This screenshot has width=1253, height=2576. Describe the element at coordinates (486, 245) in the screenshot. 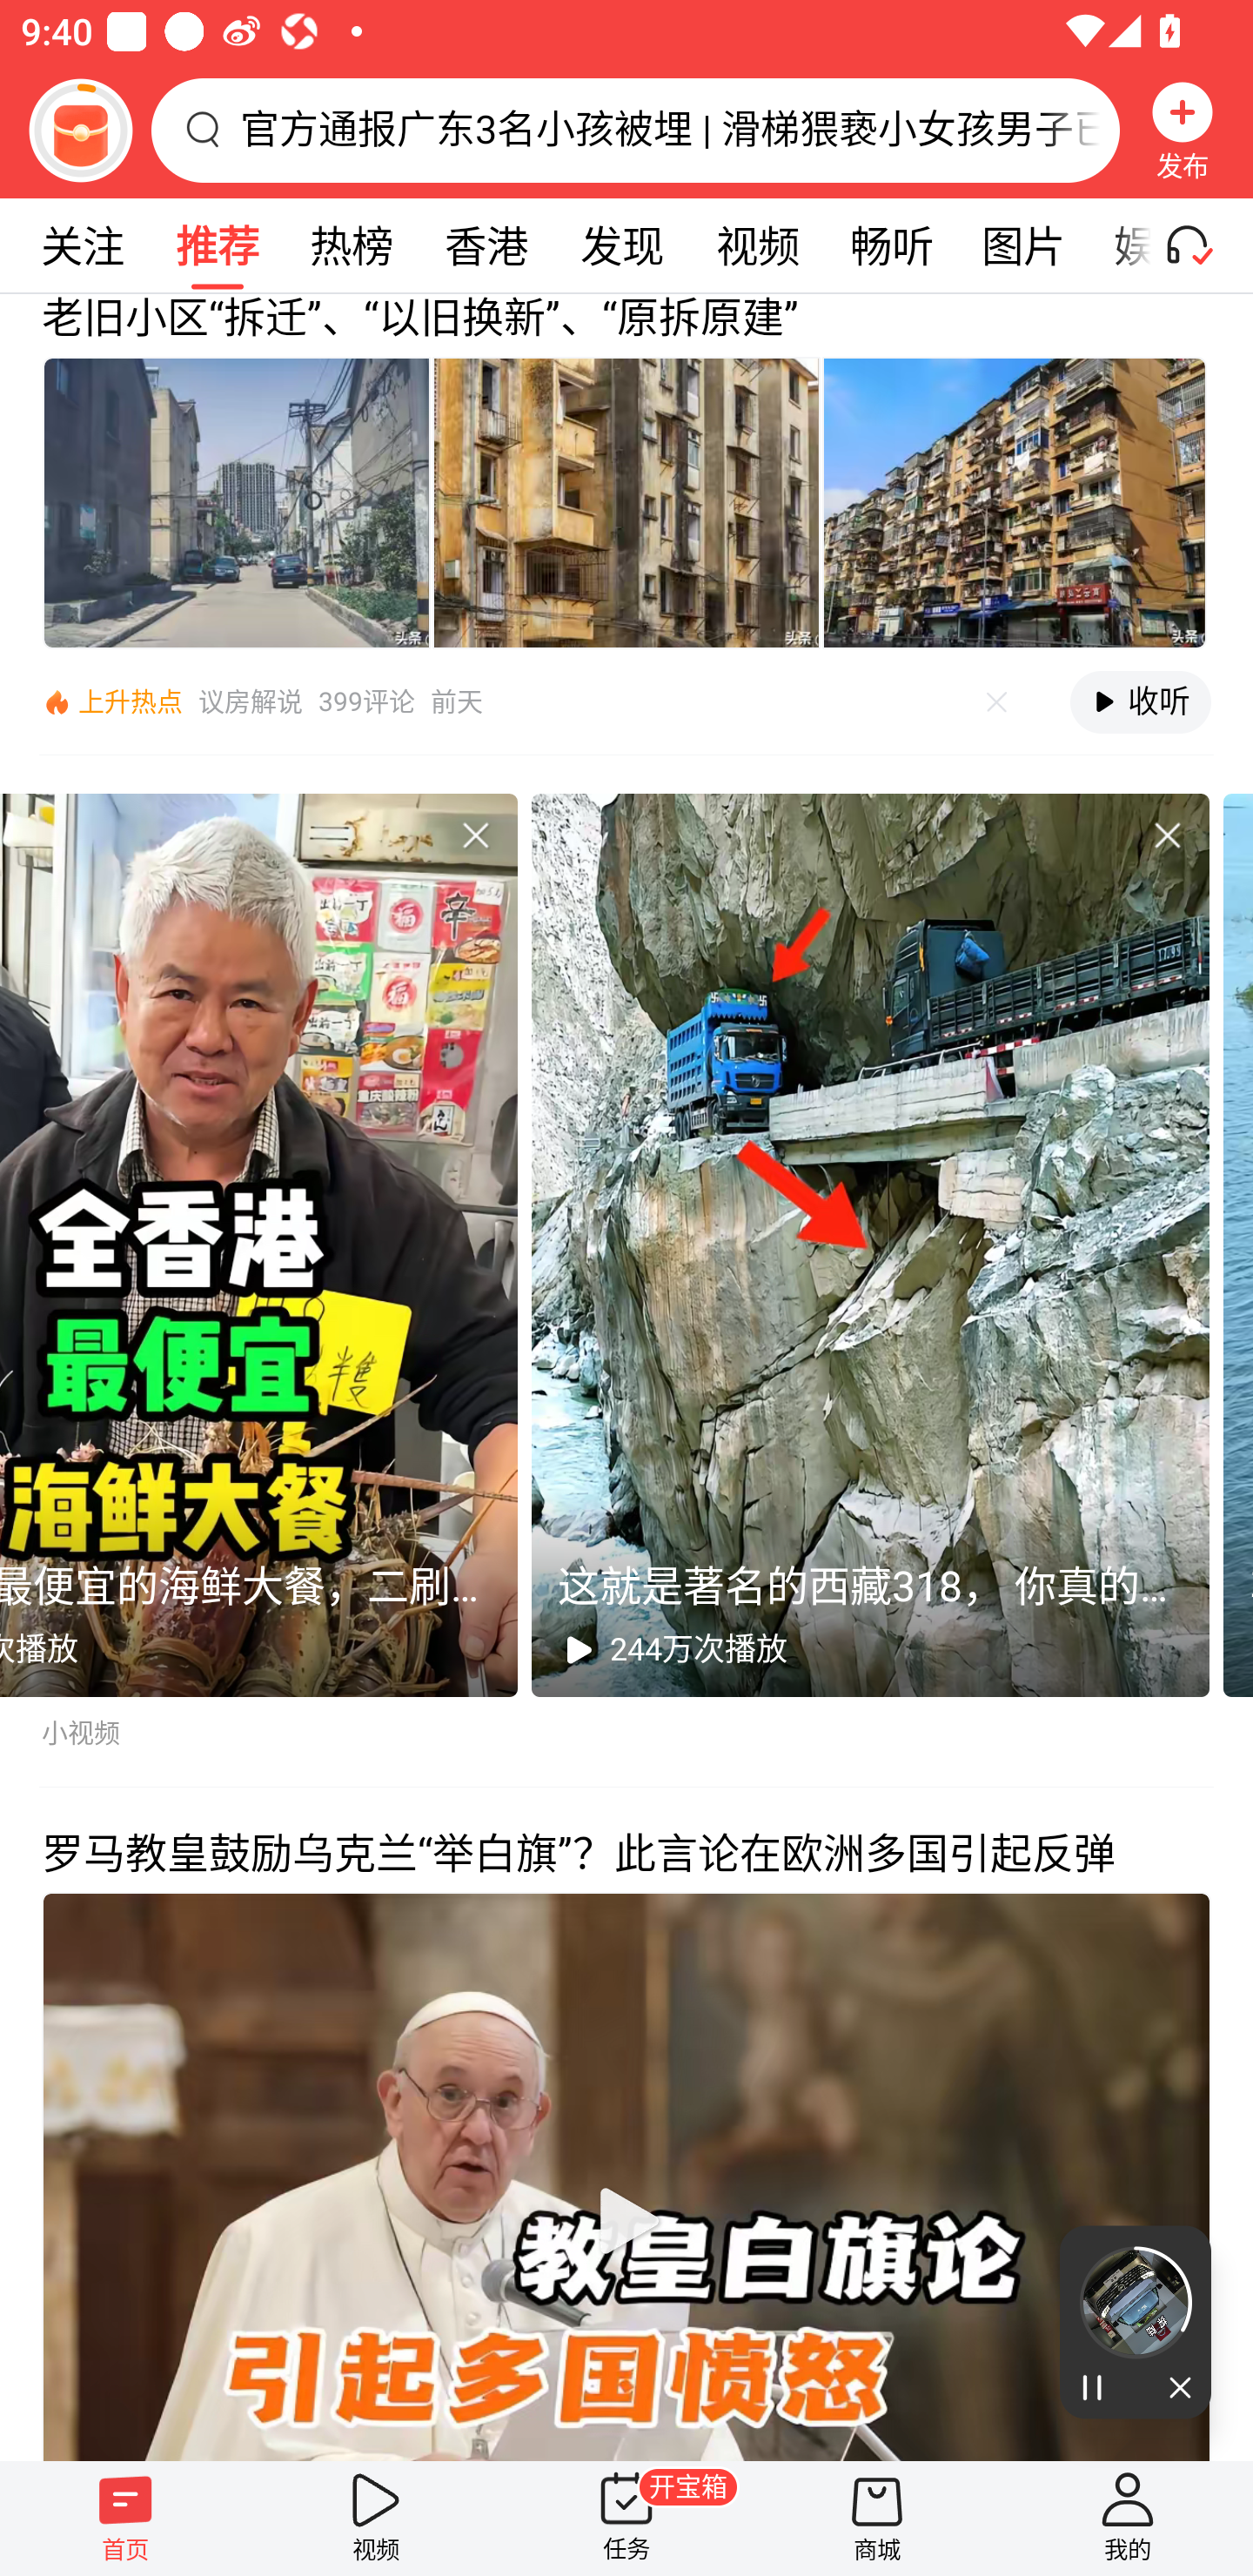

I see `香港` at that location.